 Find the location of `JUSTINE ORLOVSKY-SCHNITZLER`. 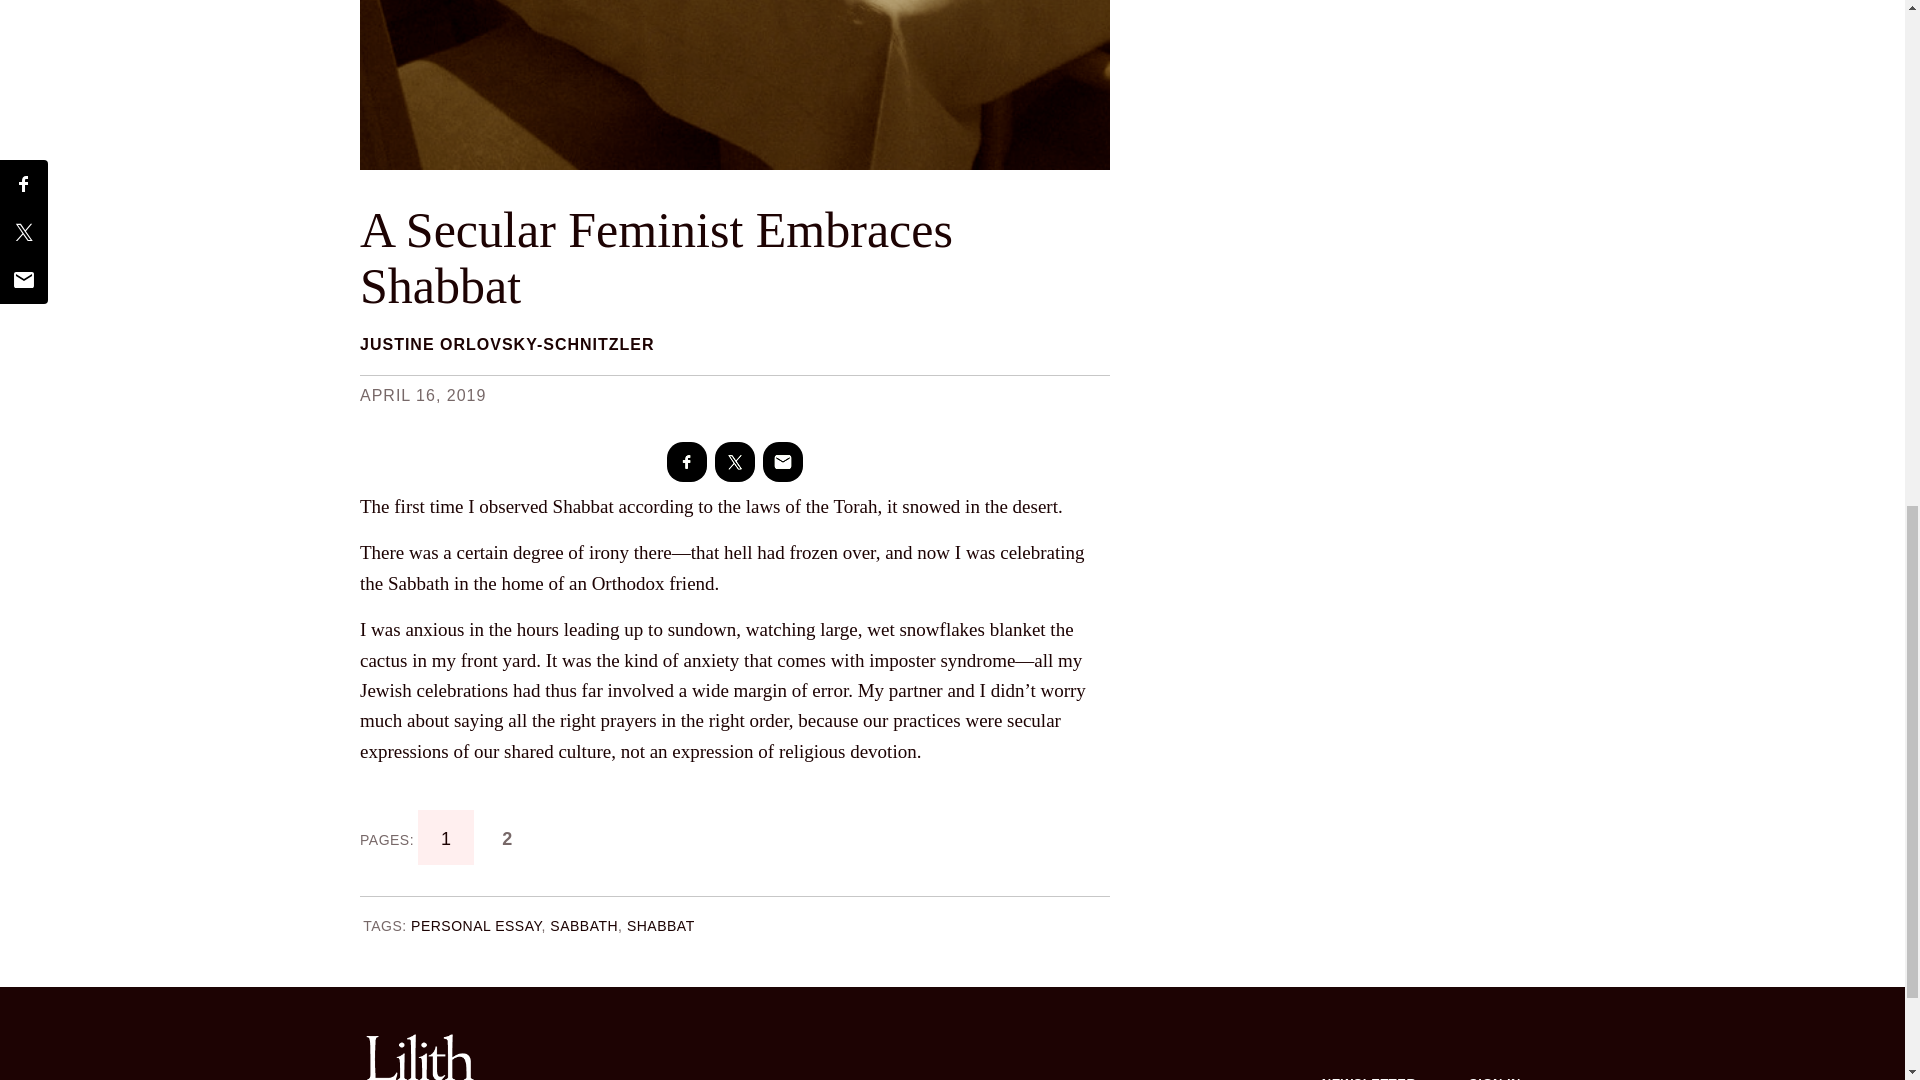

JUSTINE ORLOVSKY-SCHNITZLER is located at coordinates (507, 344).